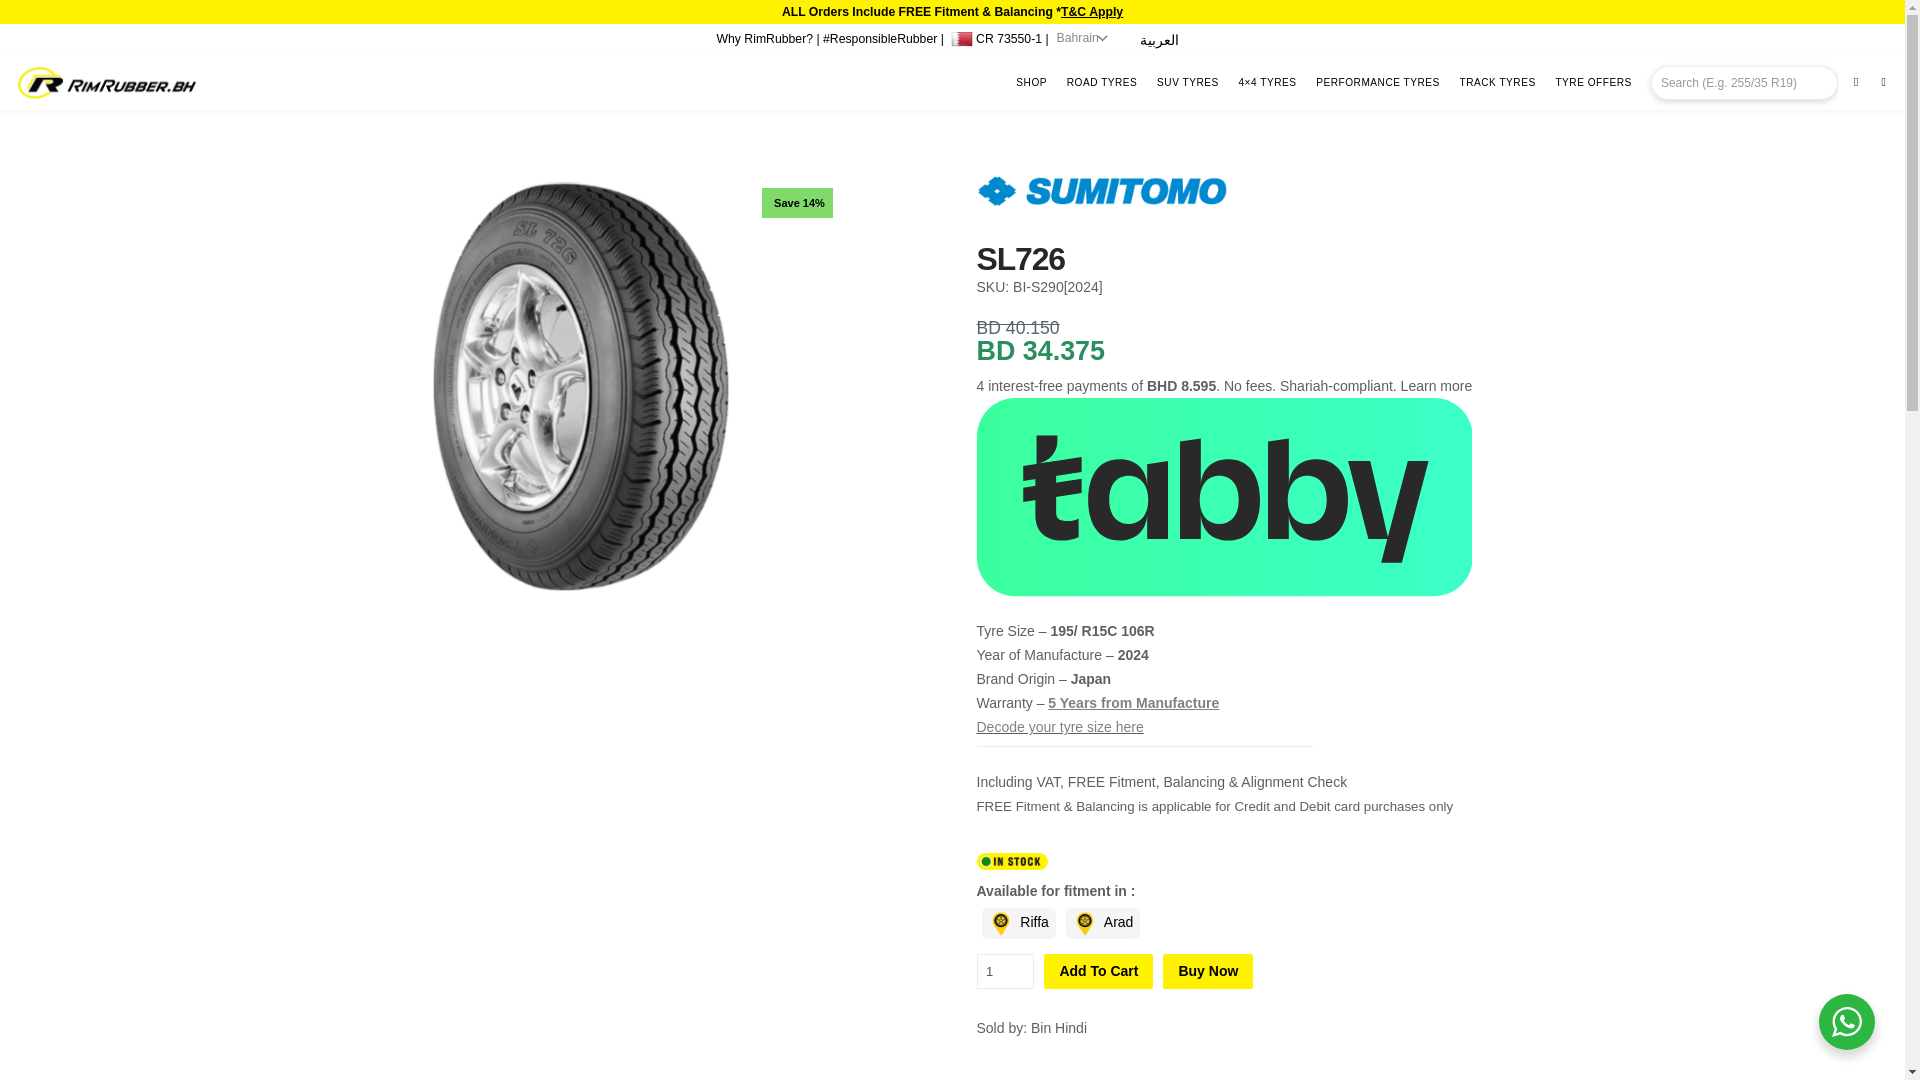  I want to click on SUV TYRES, so click(1192, 83).